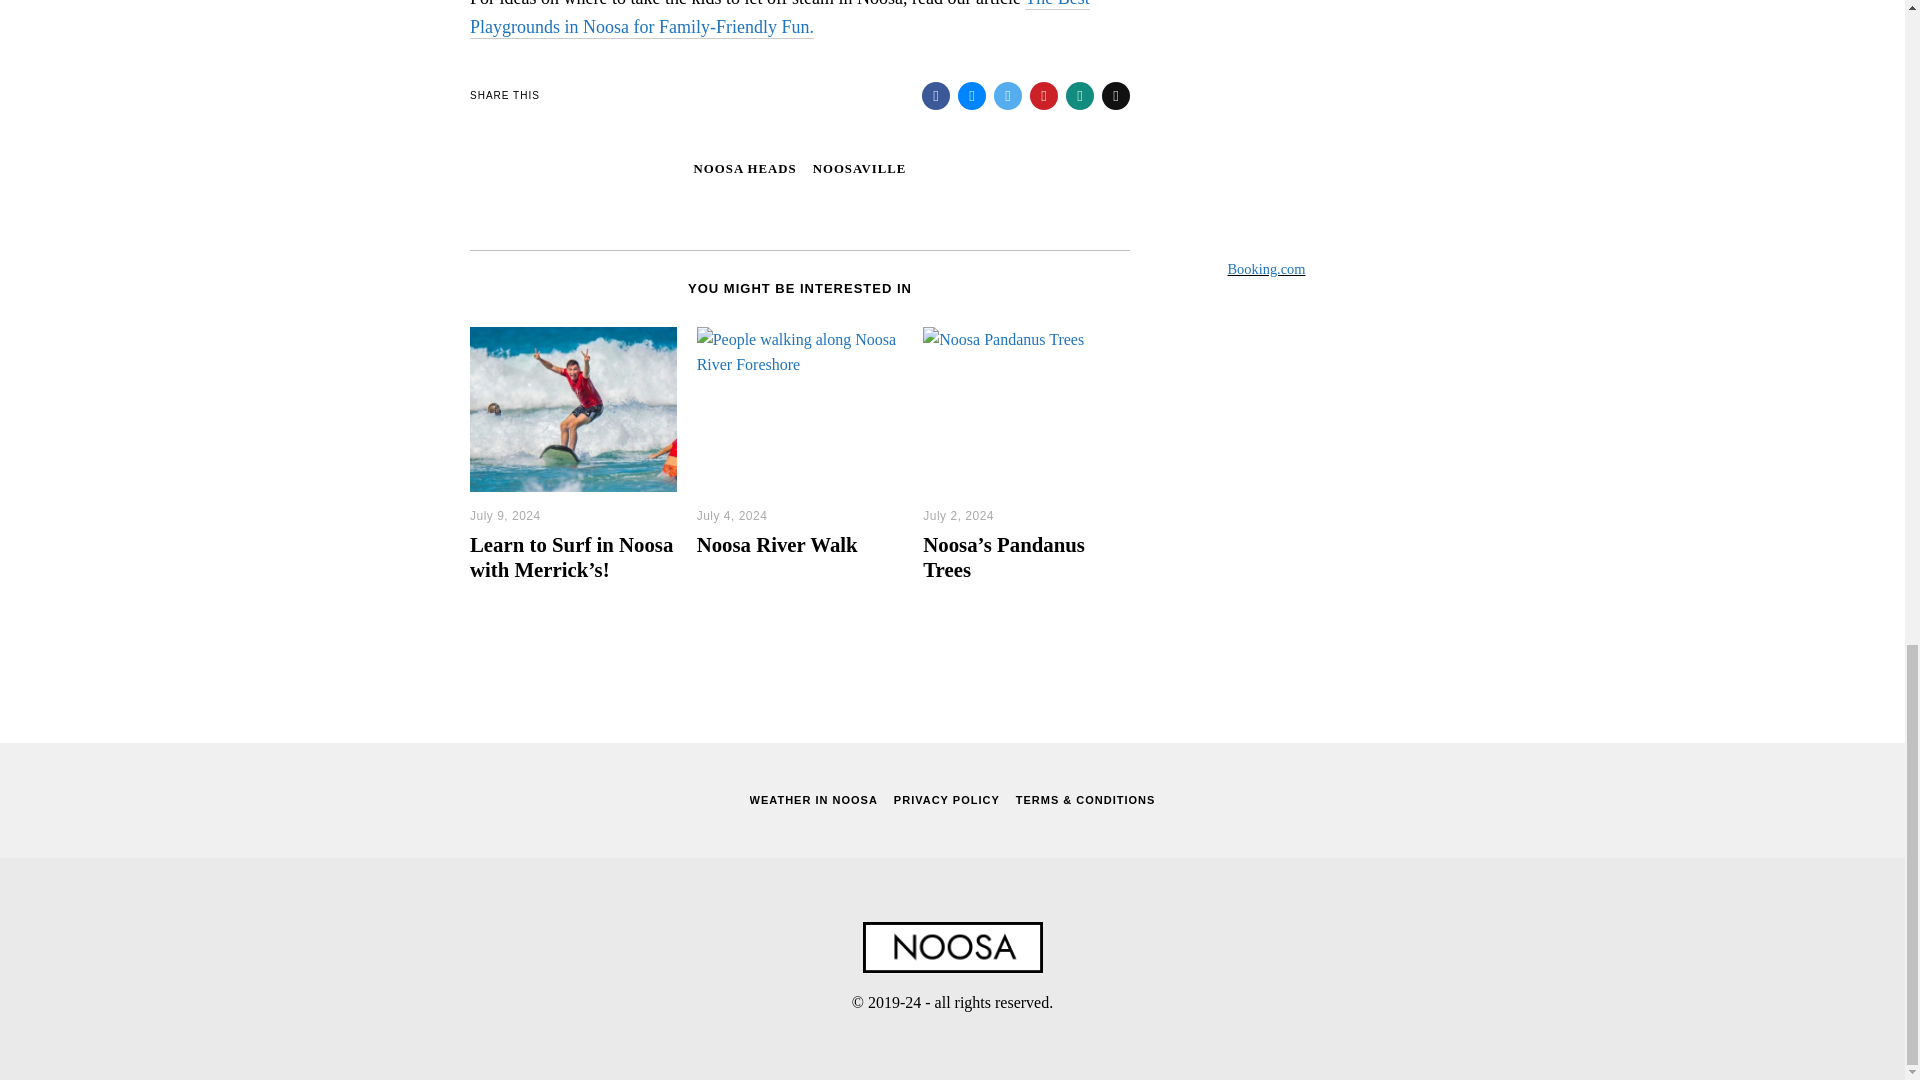 This screenshot has height=1080, width=1920. What do you see at coordinates (1043, 96) in the screenshot?
I see `Pinterest` at bounding box center [1043, 96].